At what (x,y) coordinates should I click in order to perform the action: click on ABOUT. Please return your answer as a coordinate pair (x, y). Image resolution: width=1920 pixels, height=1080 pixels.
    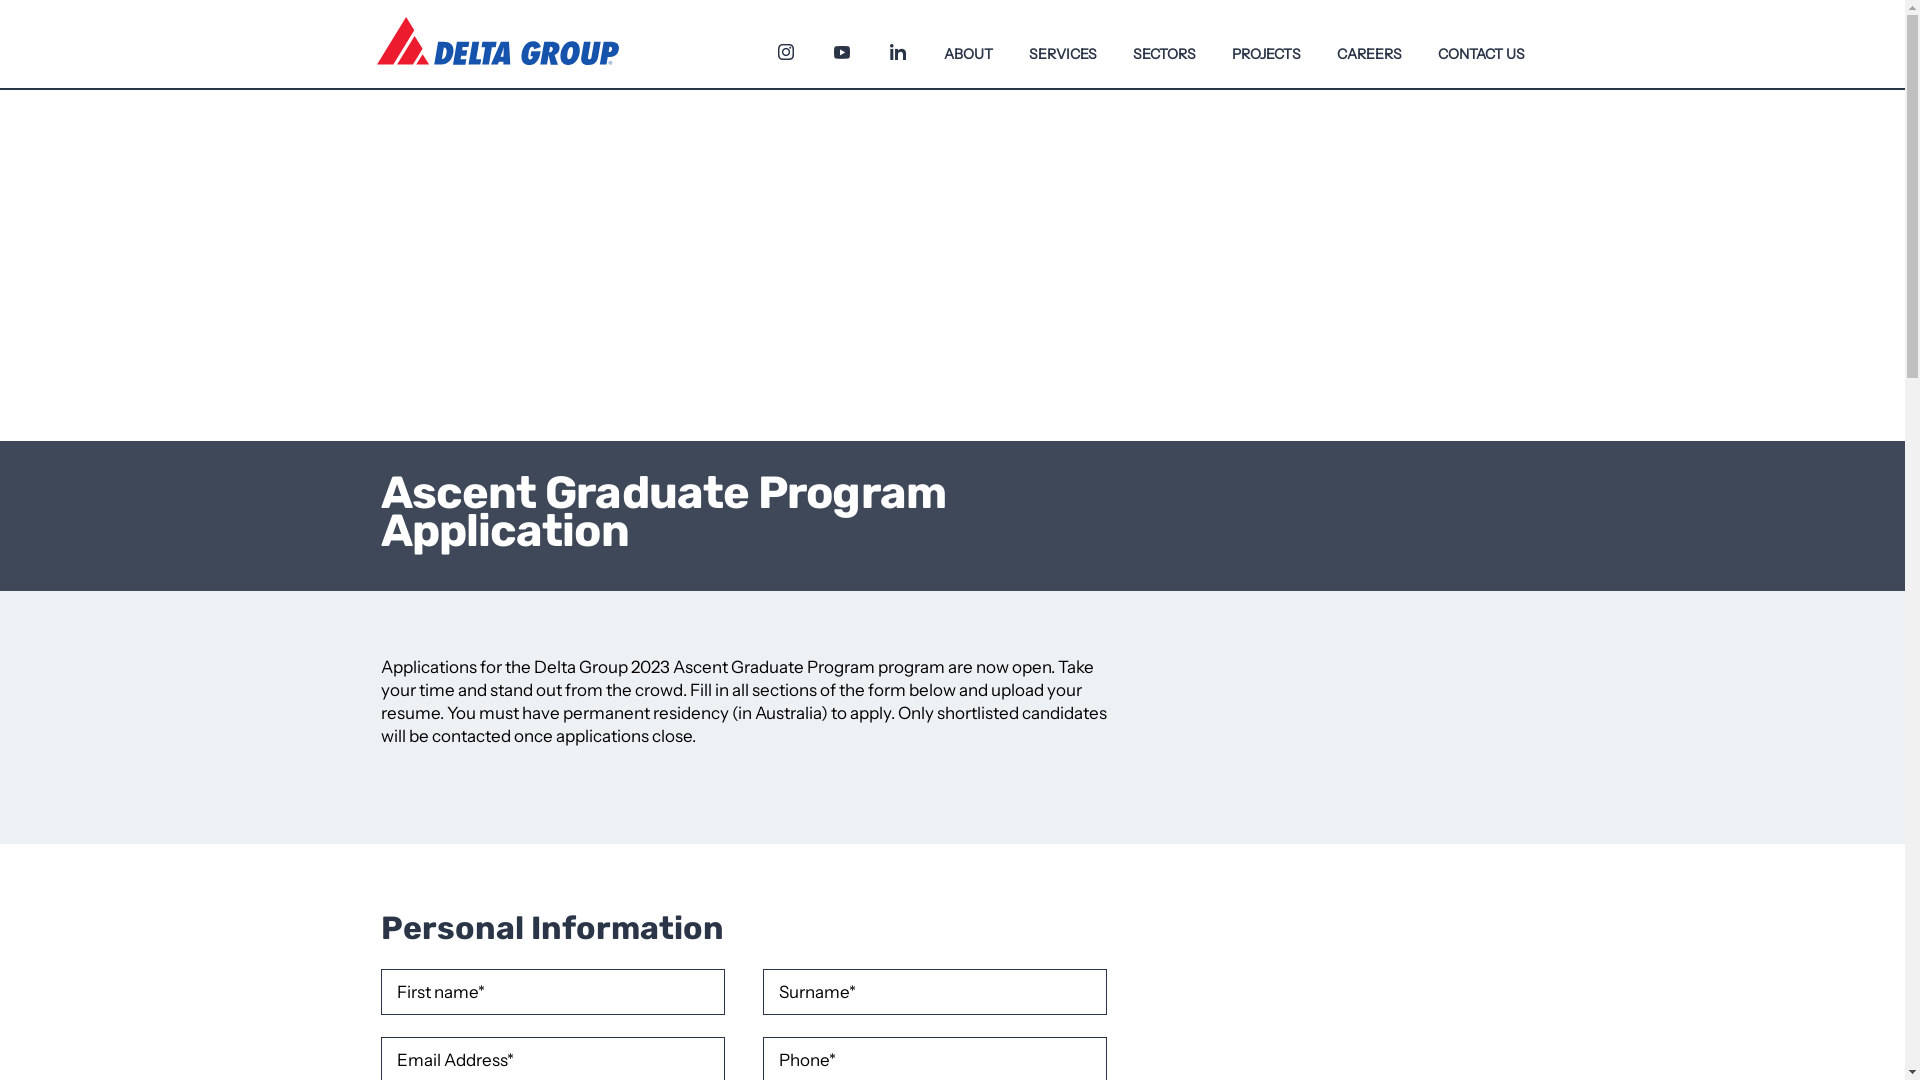
    Looking at the image, I should click on (968, 44).